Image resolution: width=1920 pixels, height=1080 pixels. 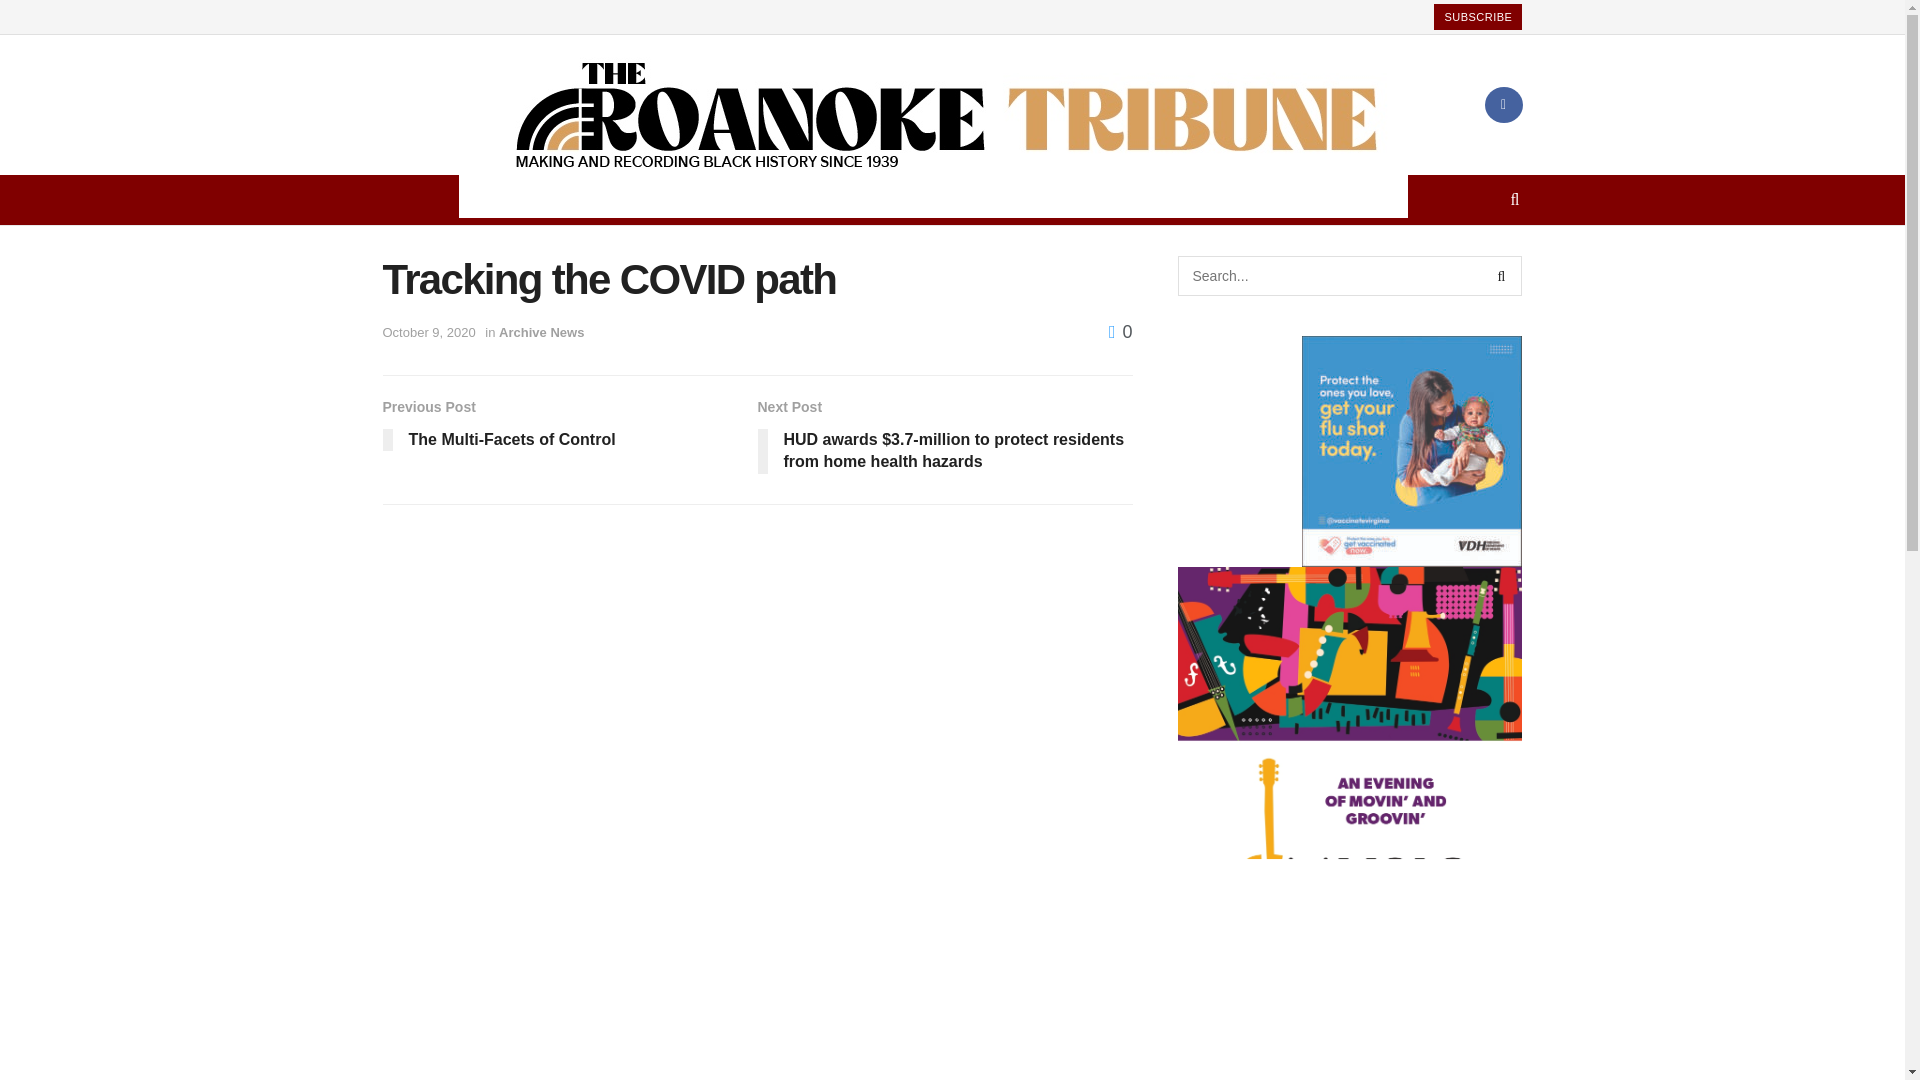 What do you see at coordinates (938, 199) in the screenshot?
I see `Black College Sports` at bounding box center [938, 199].